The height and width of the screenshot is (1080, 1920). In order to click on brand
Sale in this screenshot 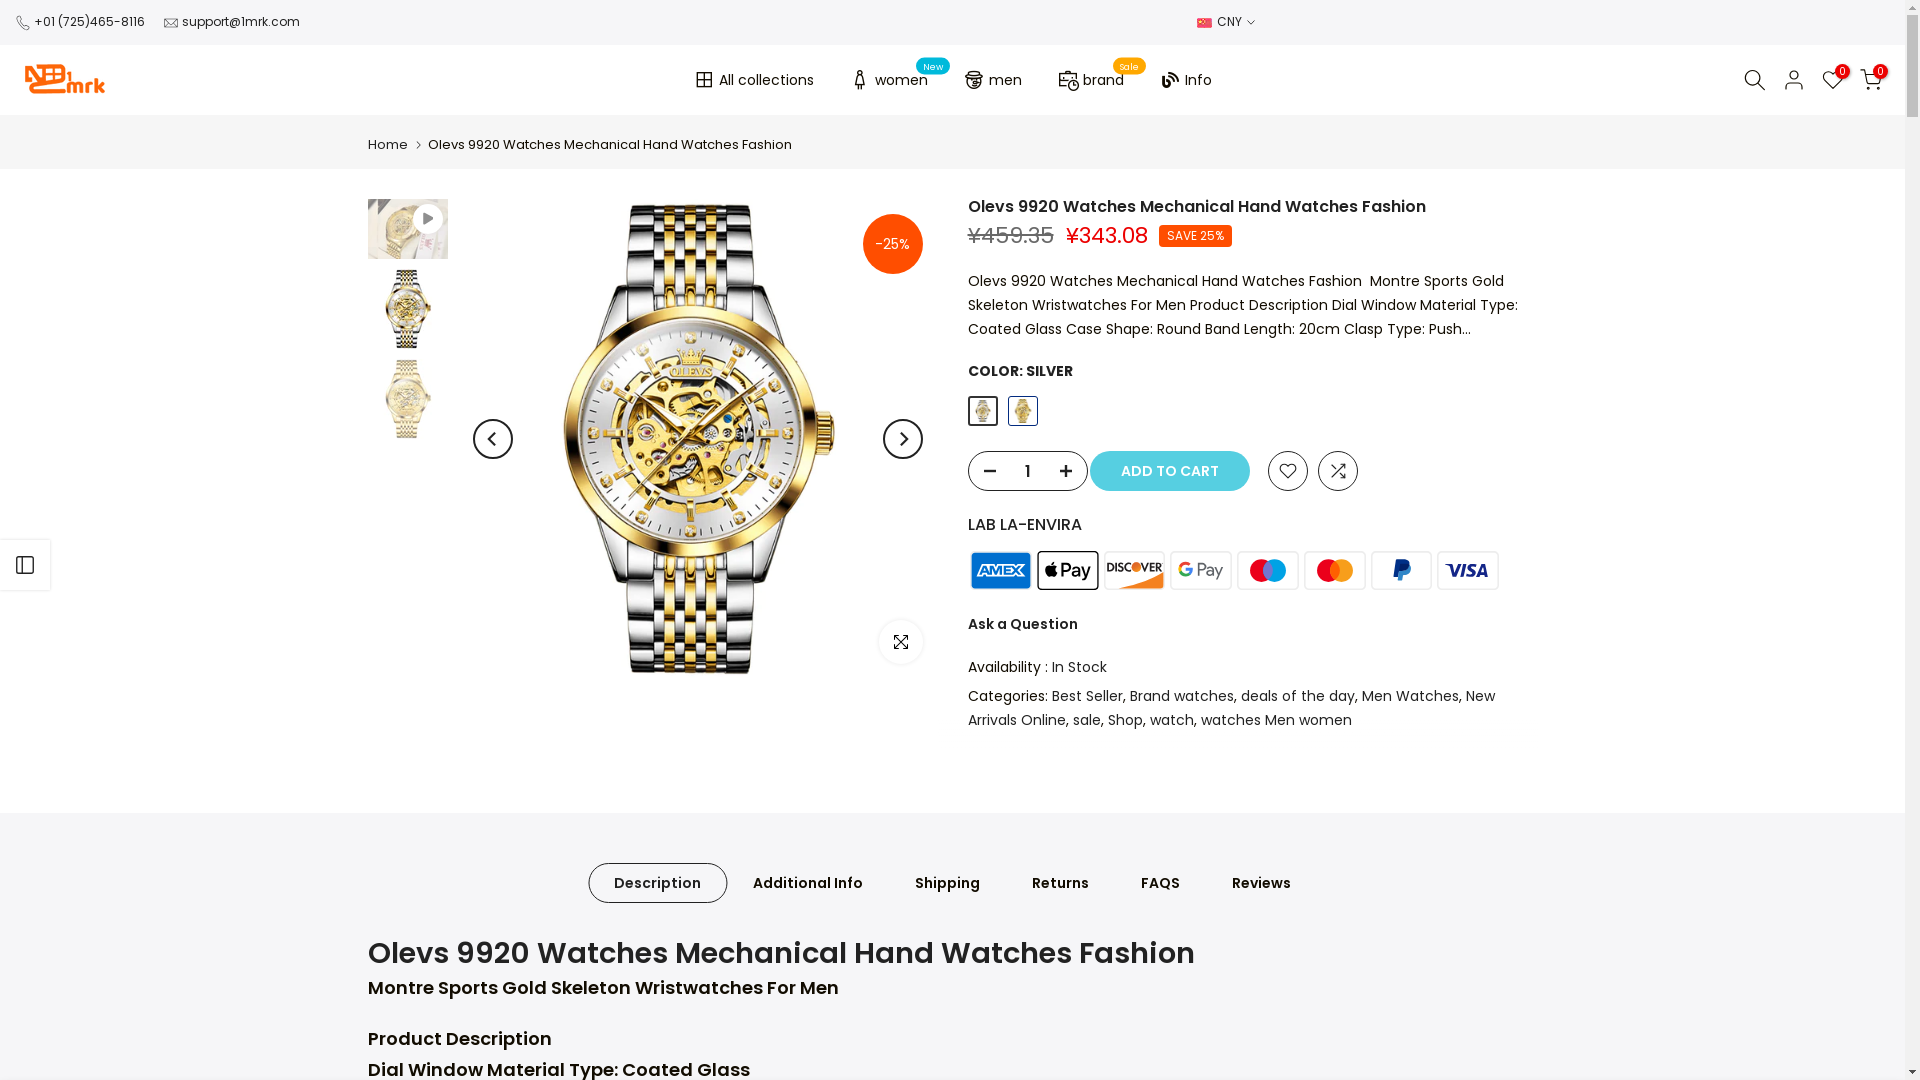, I will do `click(1090, 80)`.